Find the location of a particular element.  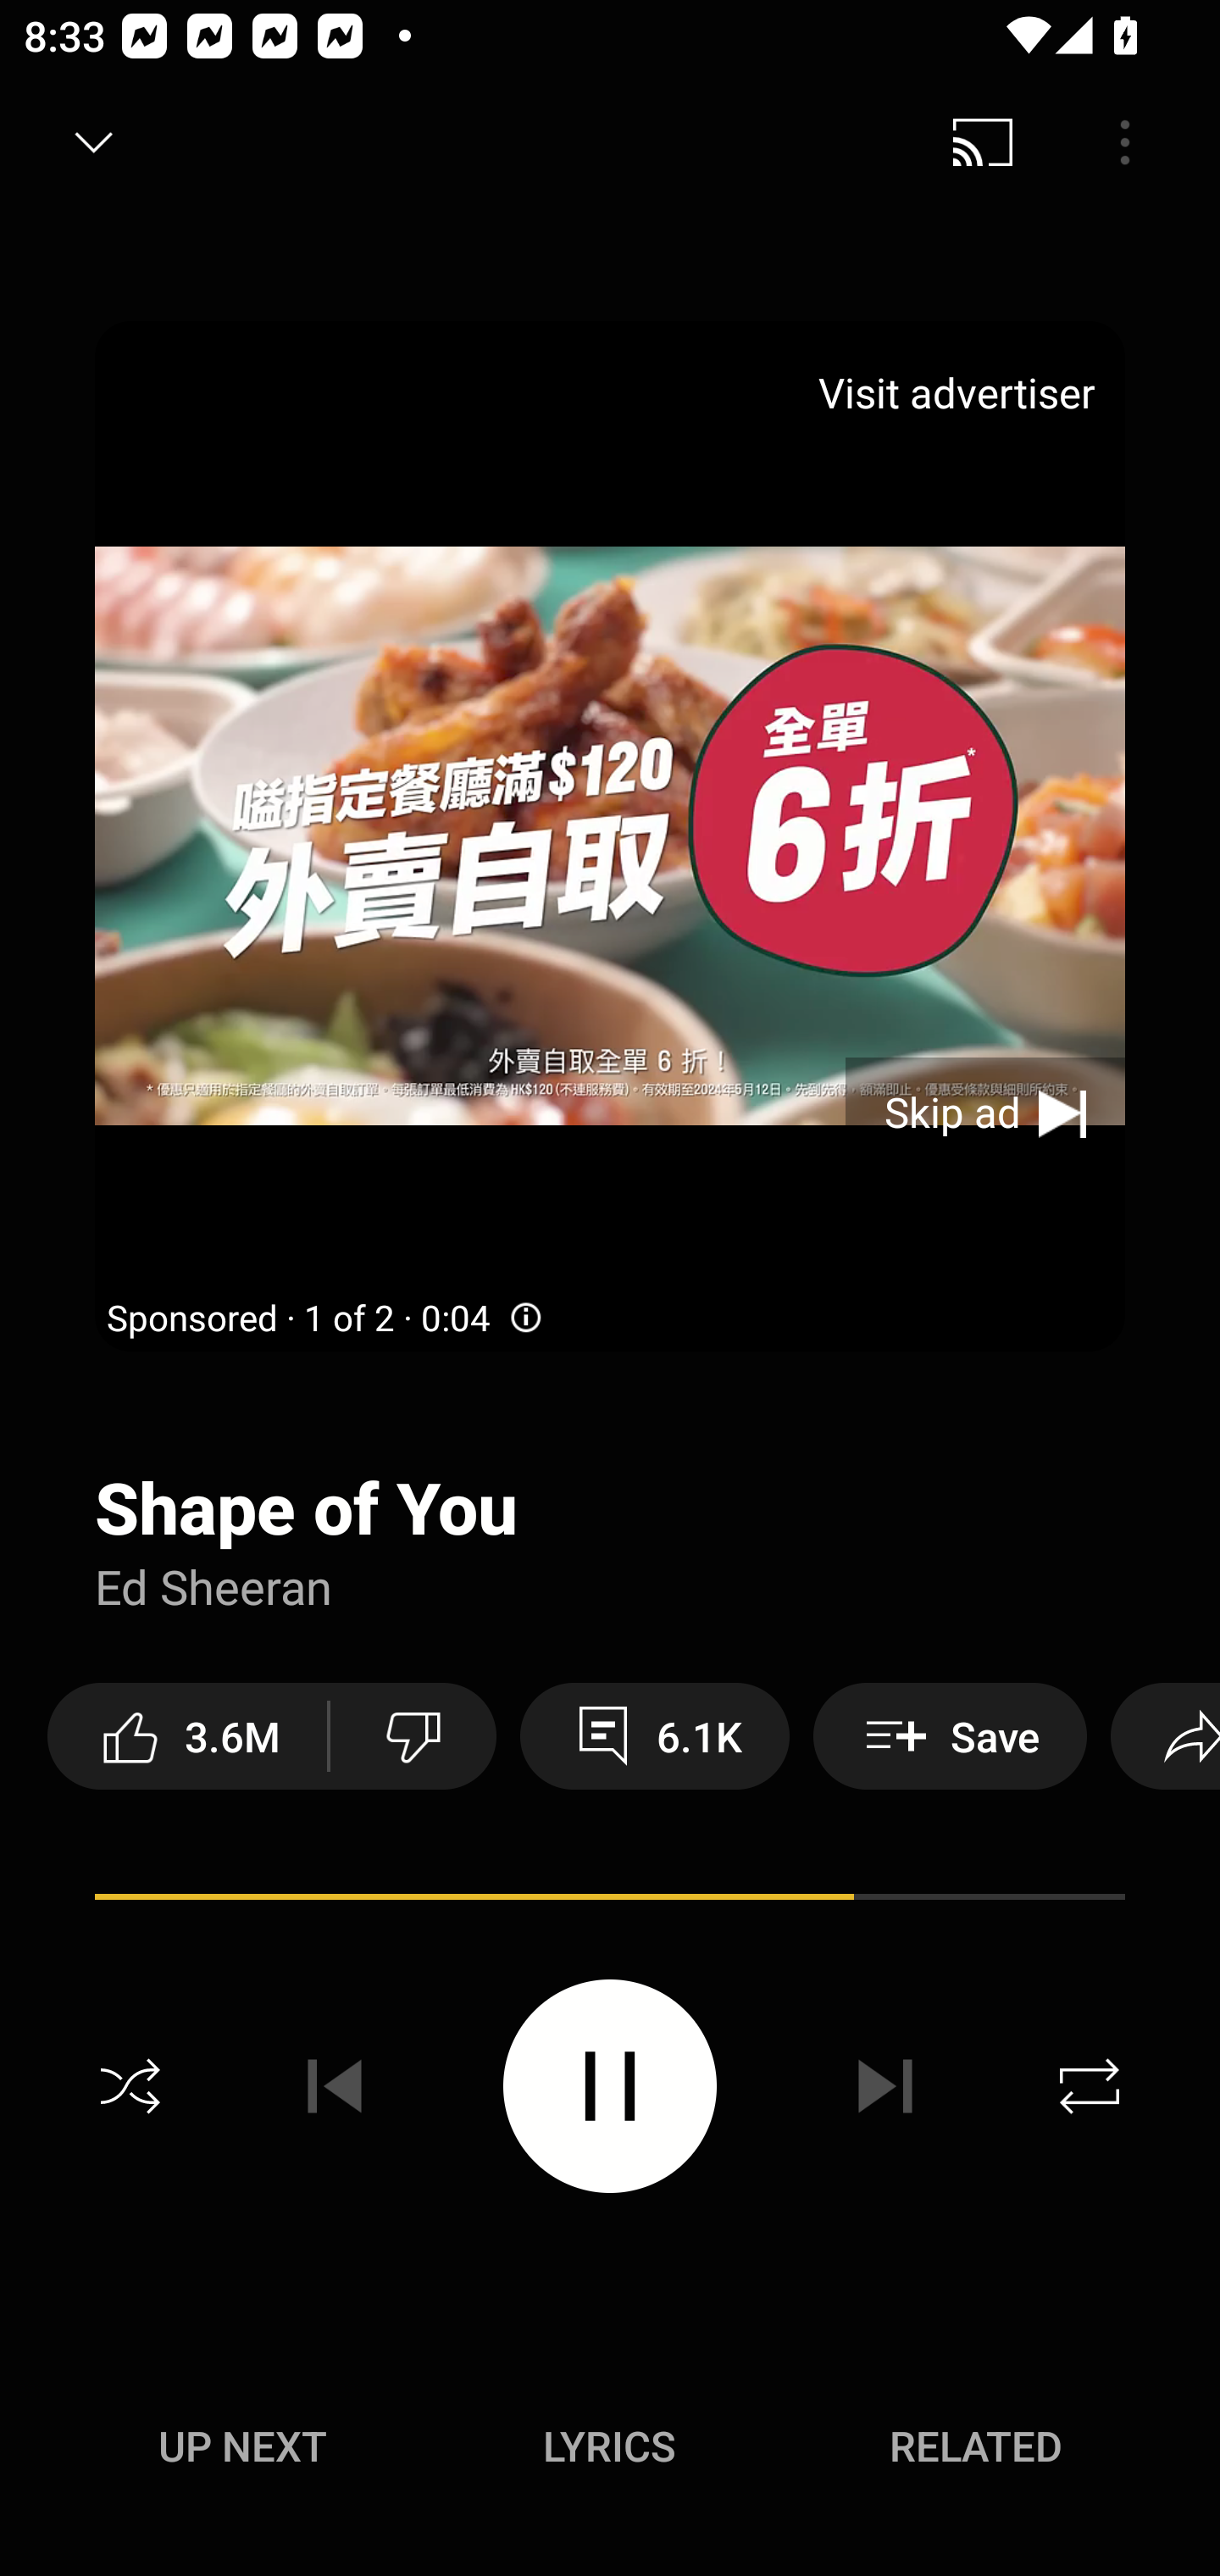

Up next UP NEXT Lyrics LYRICS Related RELATED is located at coordinates (610, 2451).